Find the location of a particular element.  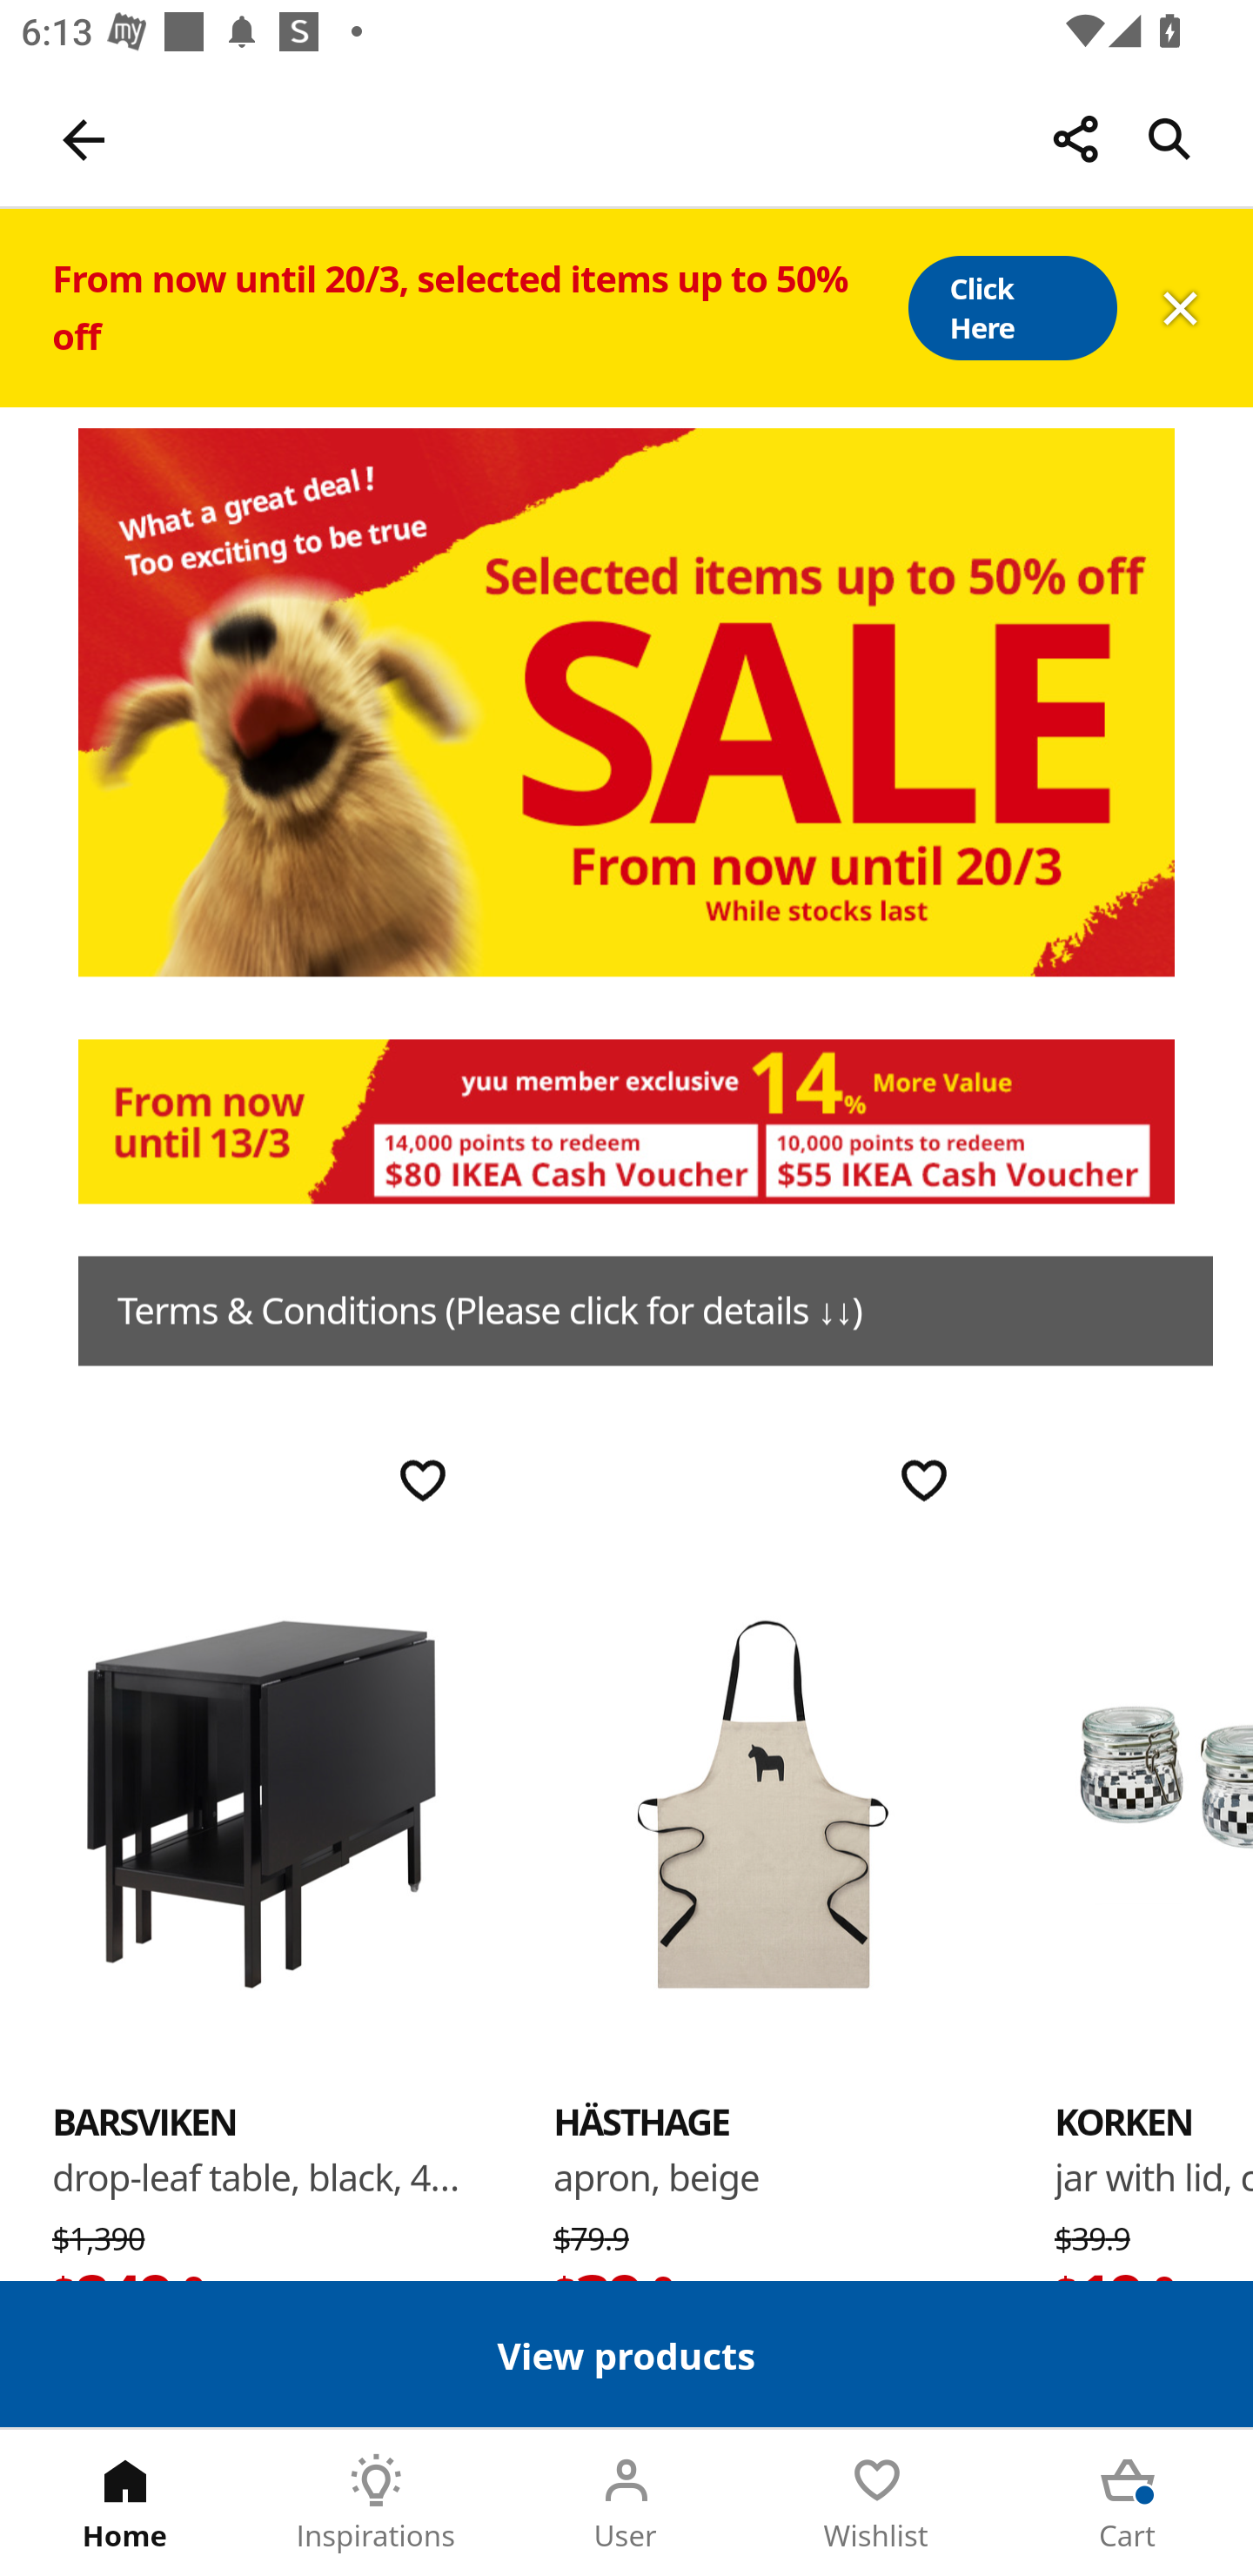

User
Tab 3 of 5 is located at coordinates (626, 2503).